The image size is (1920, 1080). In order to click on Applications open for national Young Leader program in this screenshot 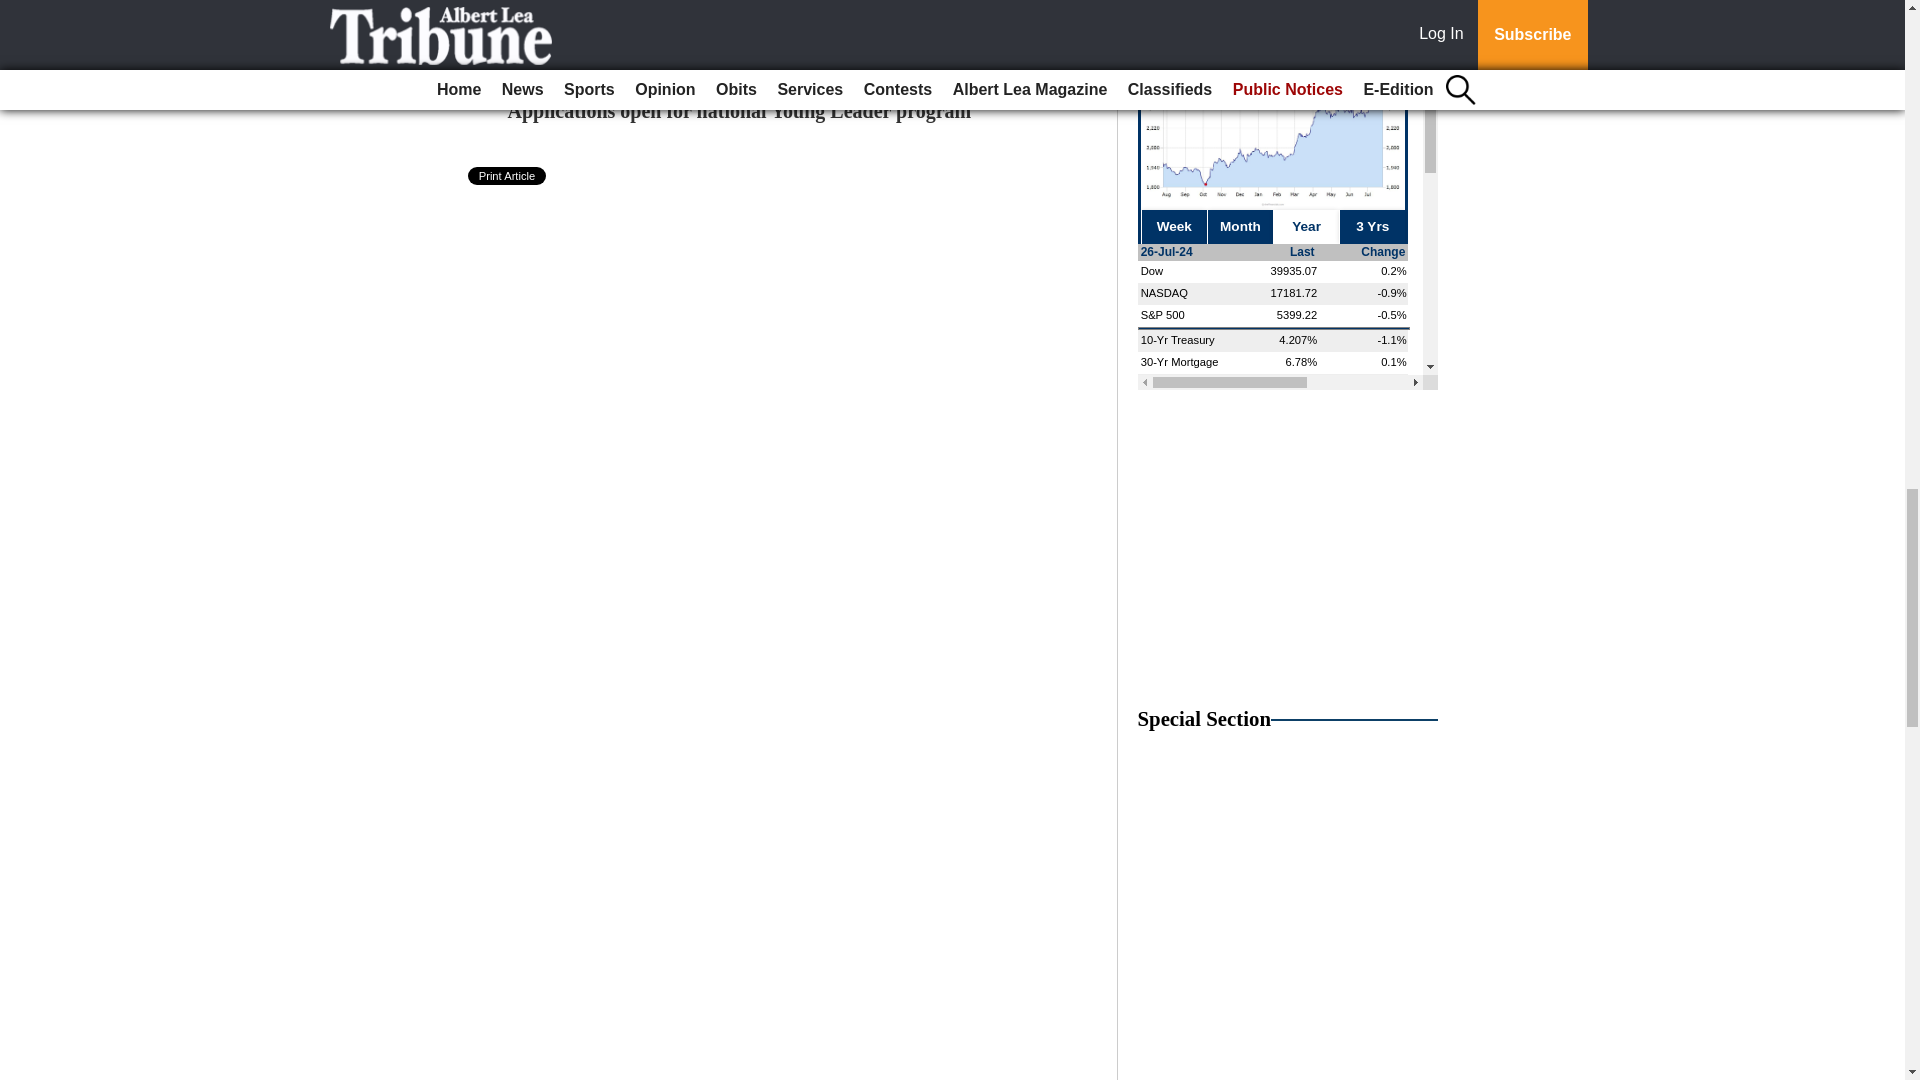, I will do `click(740, 111)`.